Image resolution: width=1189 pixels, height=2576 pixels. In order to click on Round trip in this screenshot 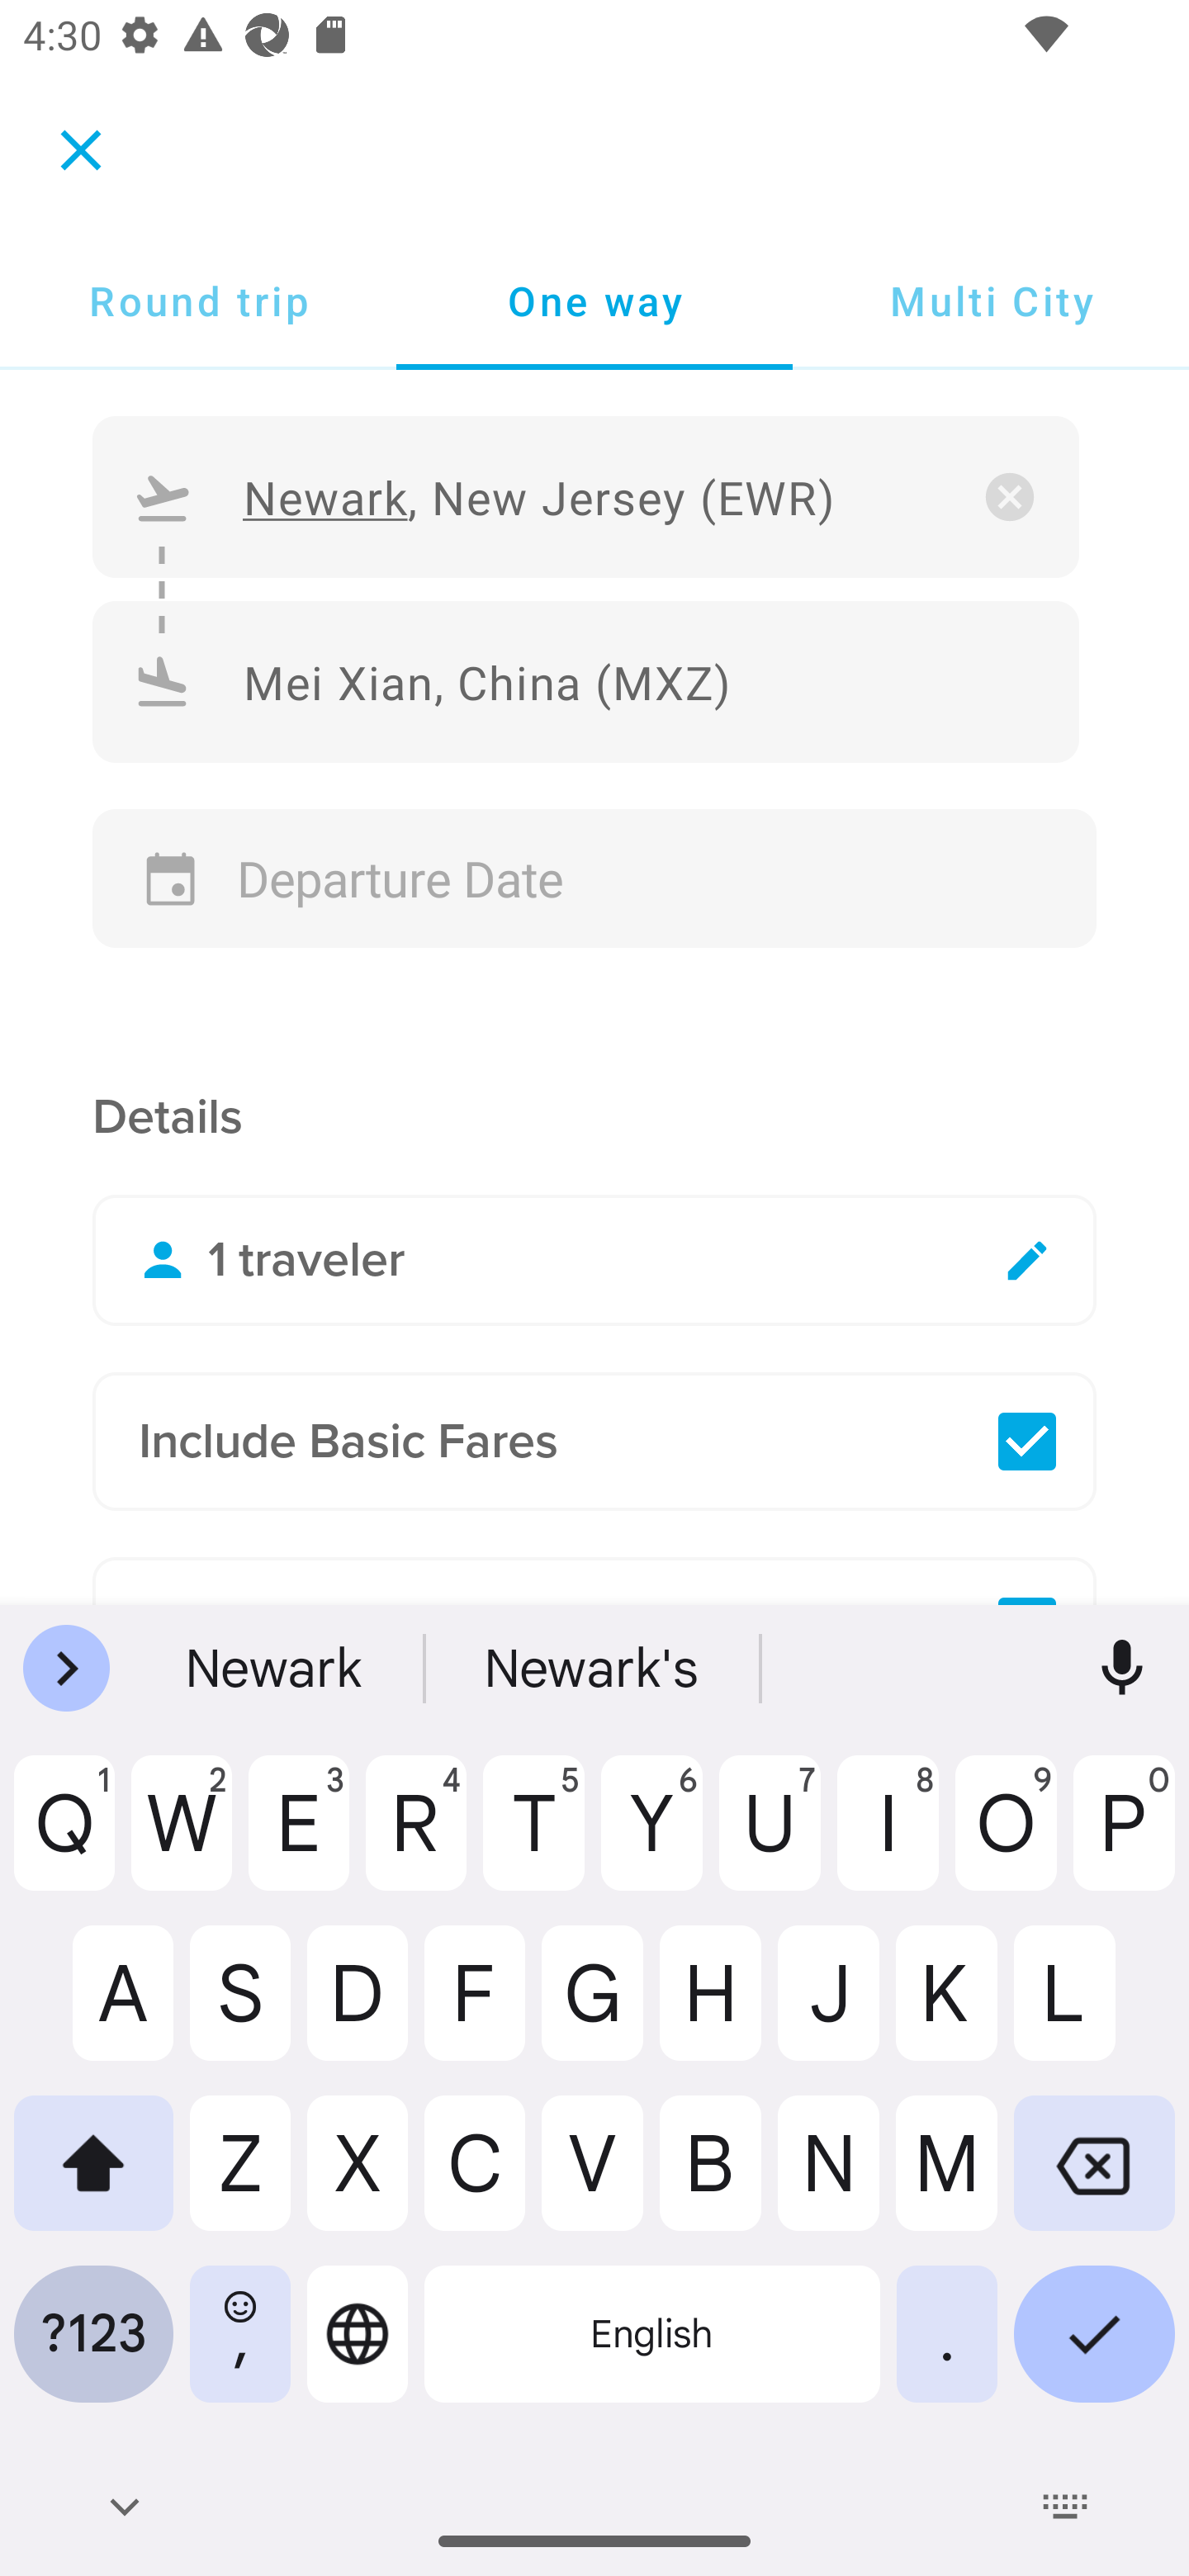, I will do `click(198, 301)`.